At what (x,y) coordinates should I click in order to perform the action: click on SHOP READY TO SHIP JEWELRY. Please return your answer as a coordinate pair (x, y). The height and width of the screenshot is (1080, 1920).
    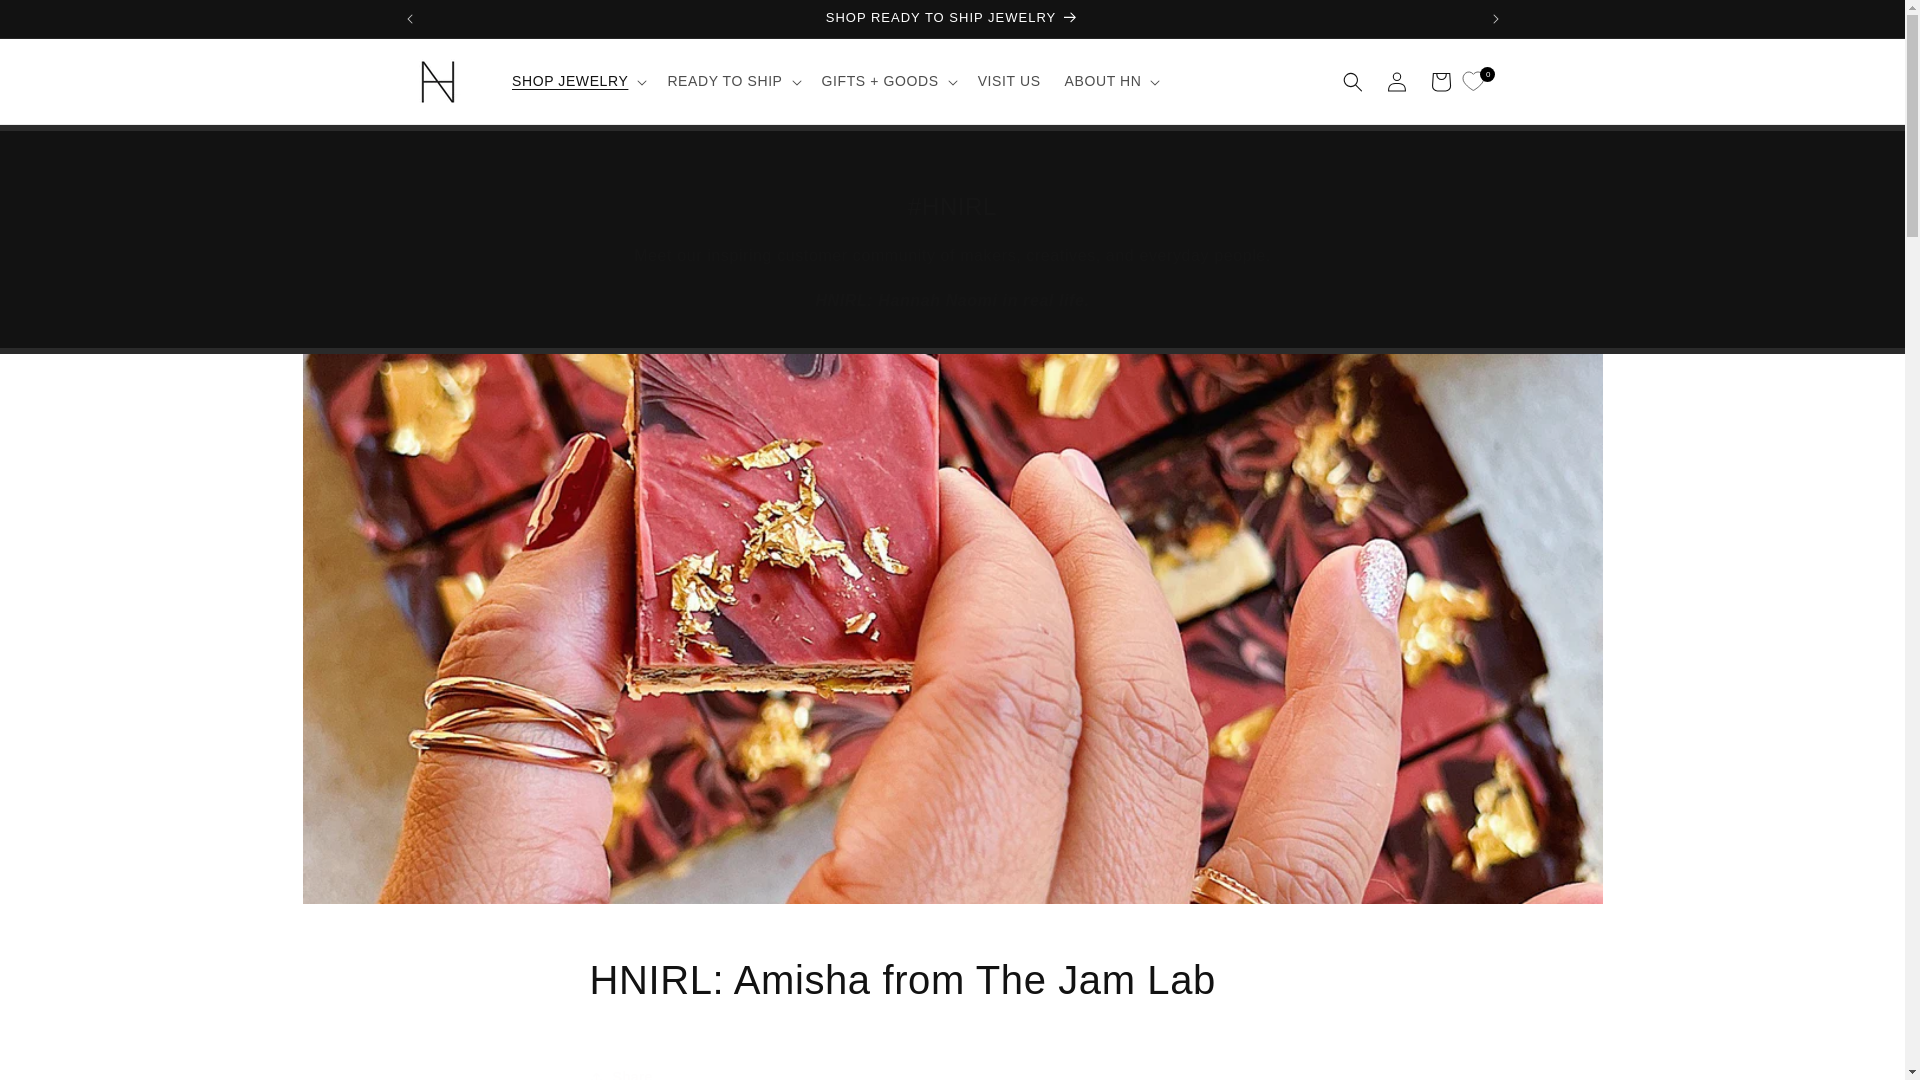
    Looking at the image, I should click on (953, 18).